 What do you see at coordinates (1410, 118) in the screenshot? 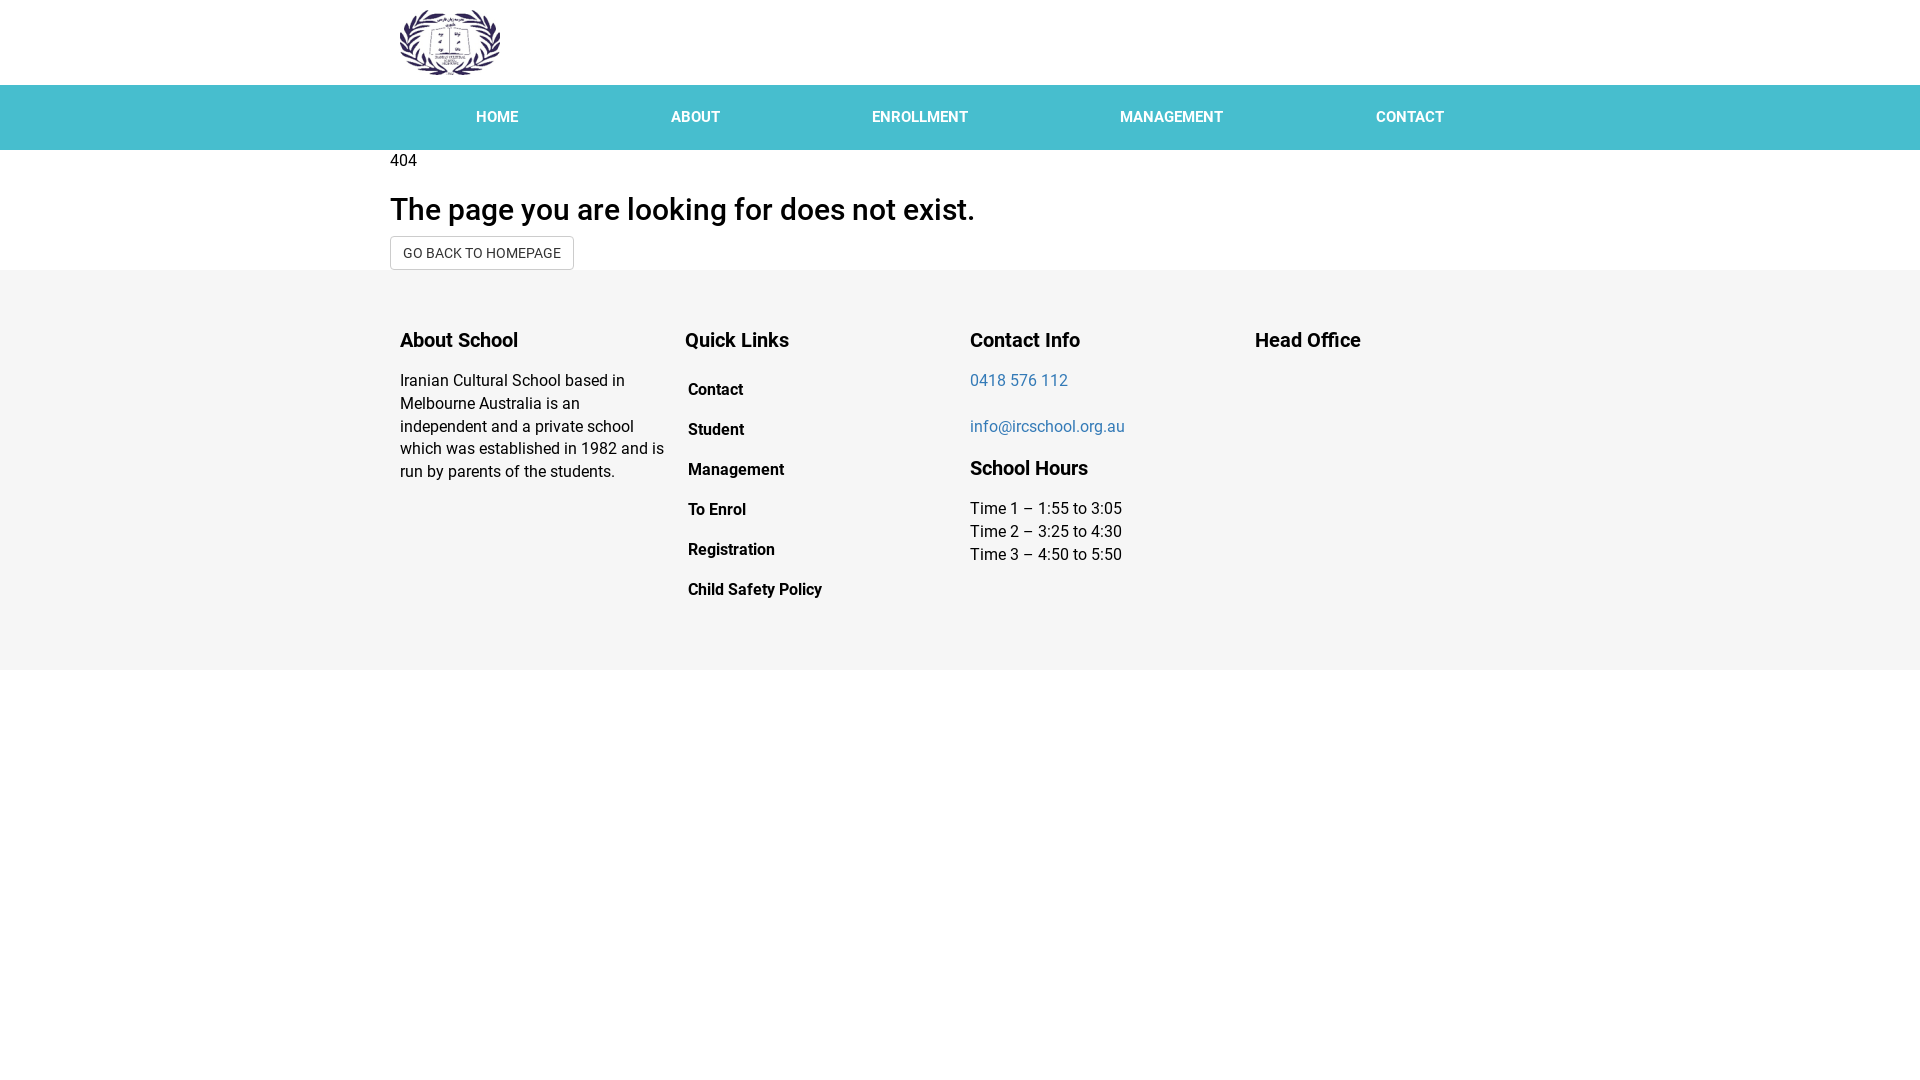
I see `CONTACT` at bounding box center [1410, 118].